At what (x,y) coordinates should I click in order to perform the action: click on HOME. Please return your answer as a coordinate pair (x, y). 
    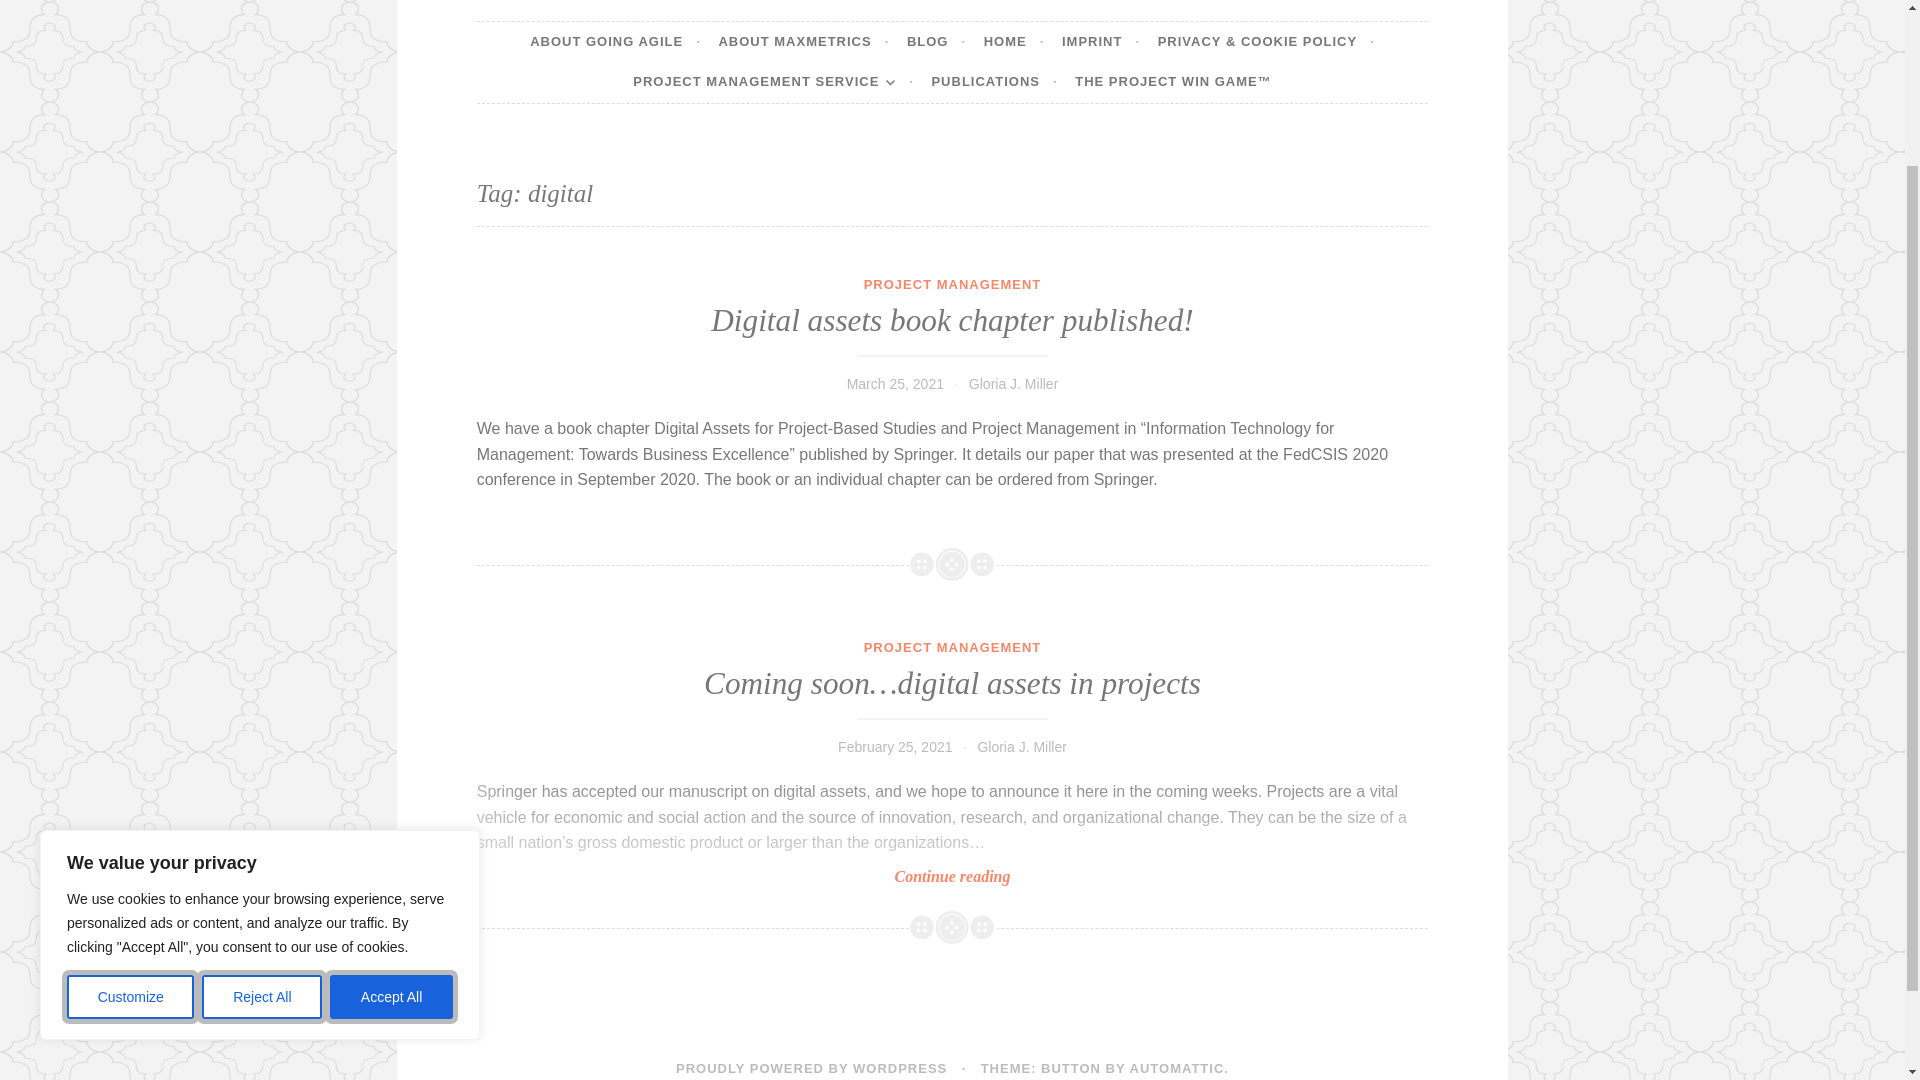
    Looking at the image, I should click on (1014, 41).